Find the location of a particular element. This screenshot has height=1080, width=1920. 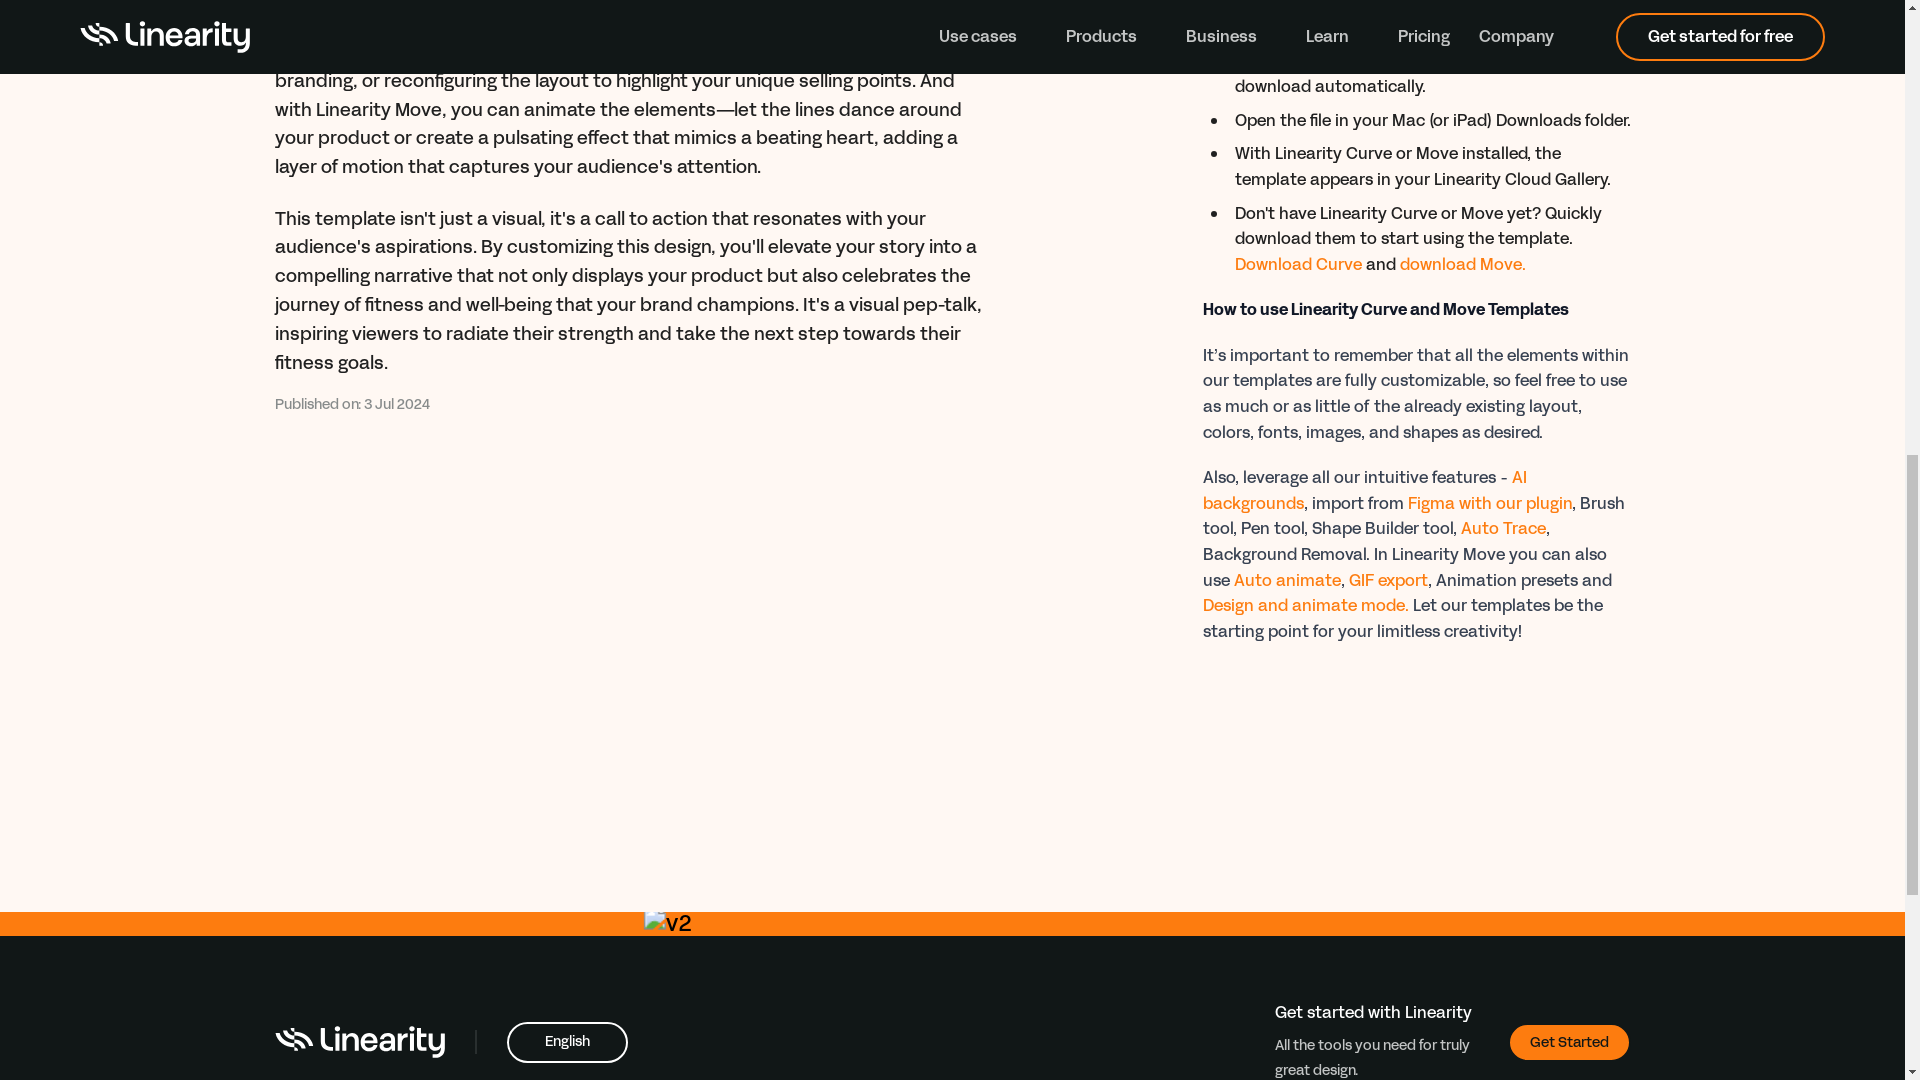

GIF export is located at coordinates (1386, 580).